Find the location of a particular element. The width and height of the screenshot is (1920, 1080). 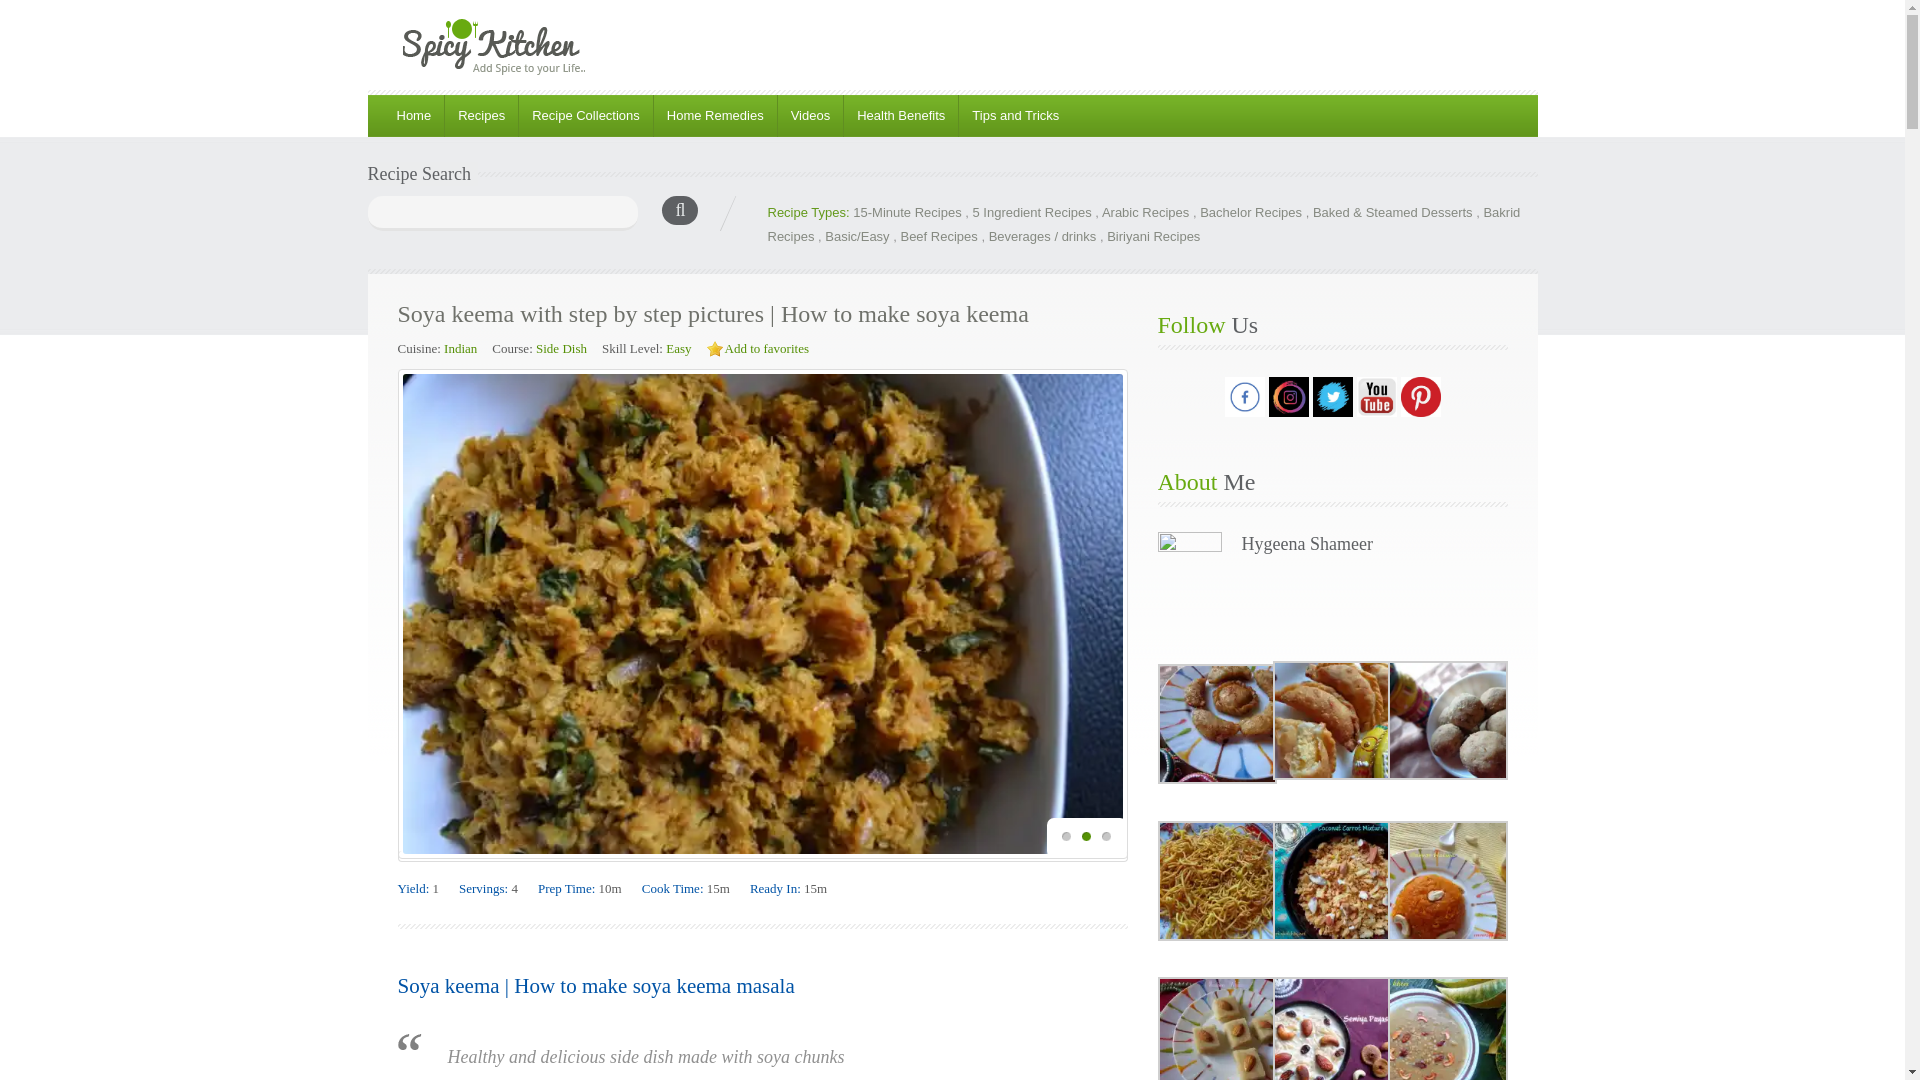

Home is located at coordinates (412, 116).